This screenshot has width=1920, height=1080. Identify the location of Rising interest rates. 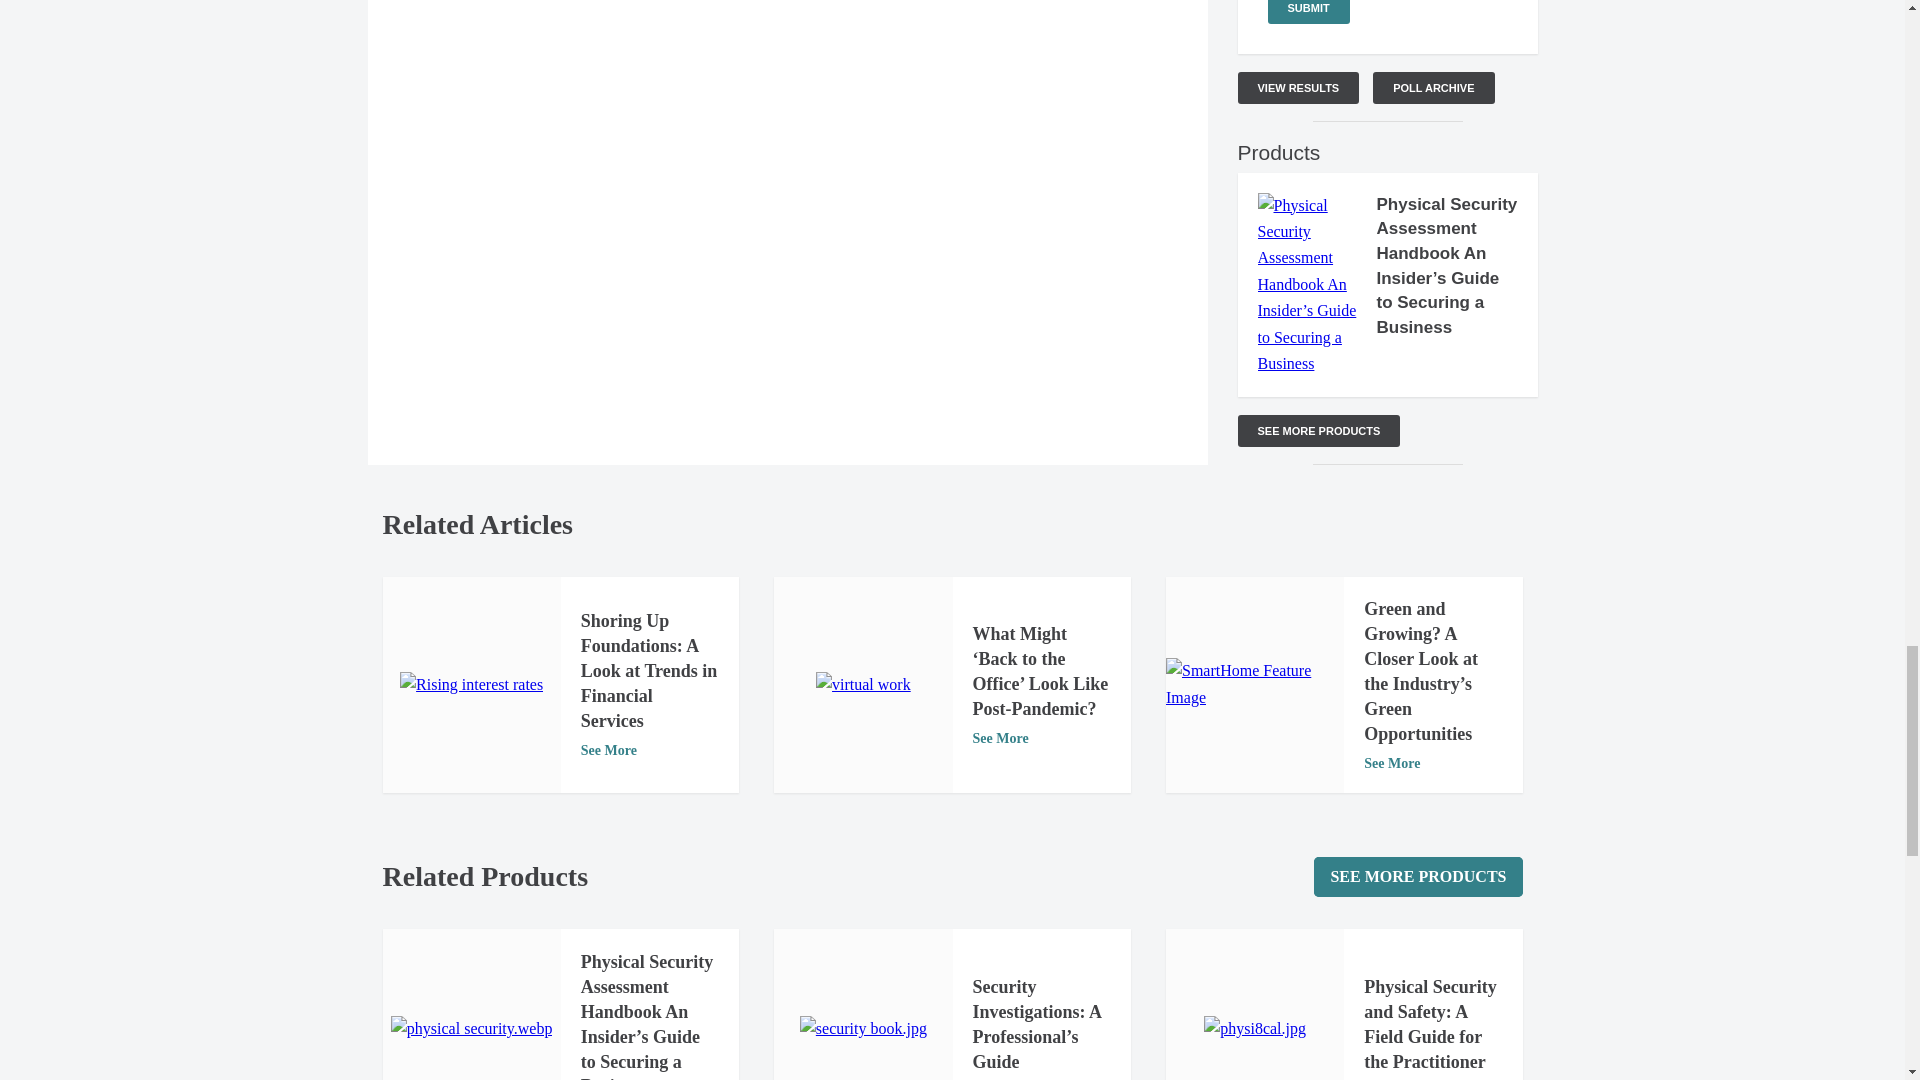
(471, 684).